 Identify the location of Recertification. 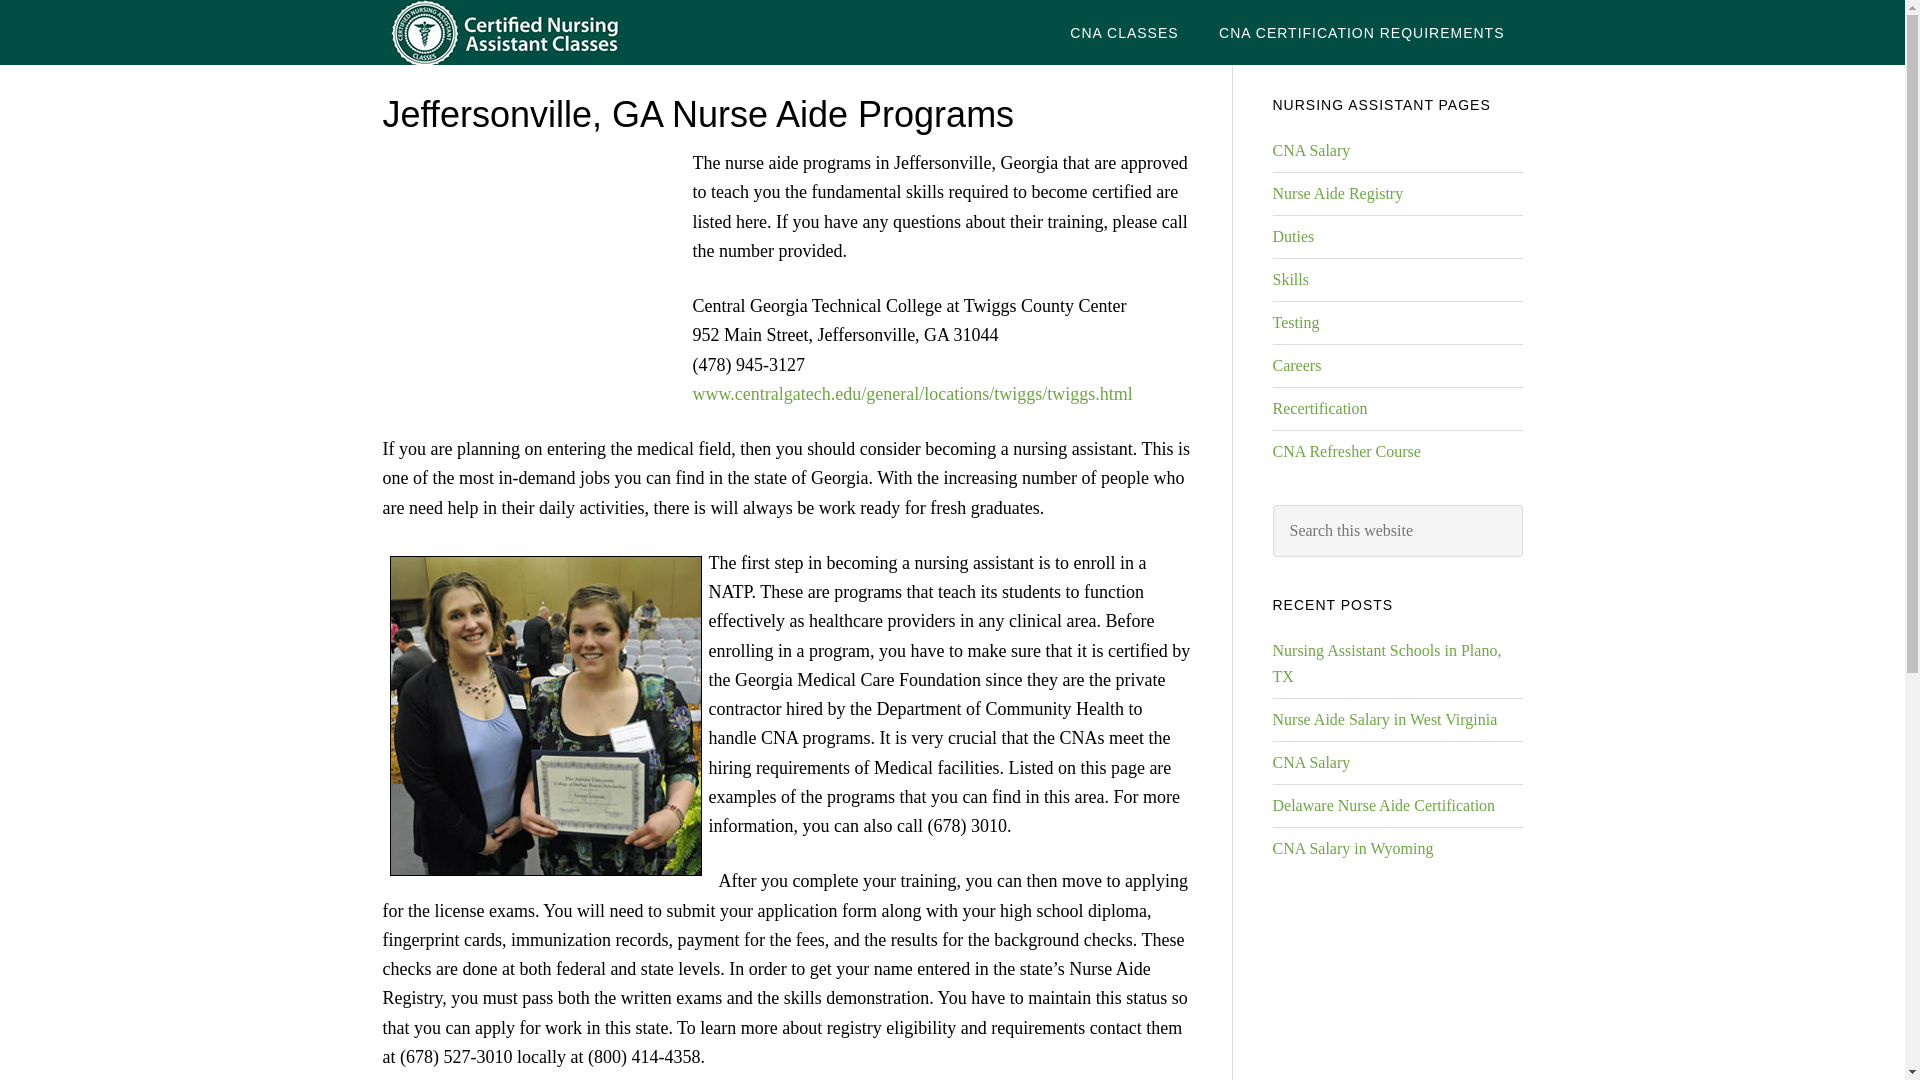
(1319, 408).